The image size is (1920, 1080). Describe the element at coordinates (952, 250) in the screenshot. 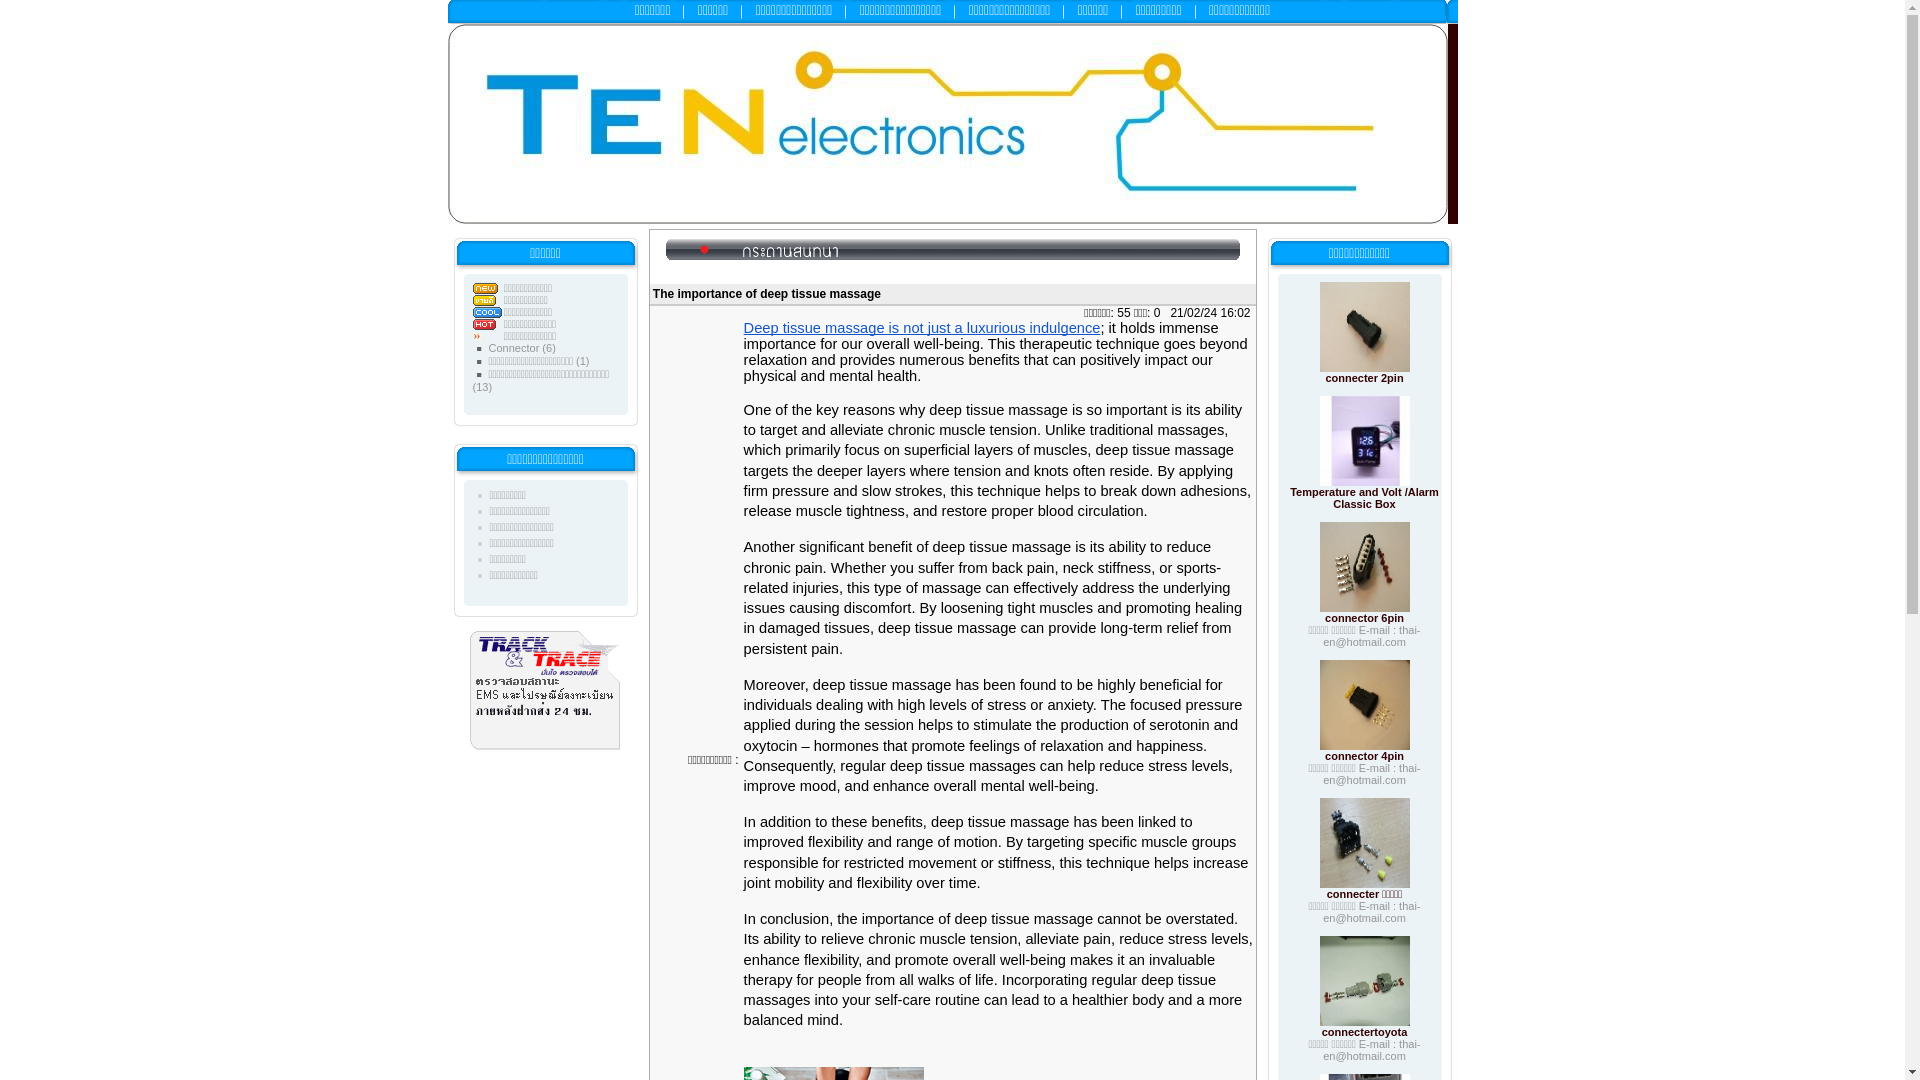

I see `webboard` at that location.